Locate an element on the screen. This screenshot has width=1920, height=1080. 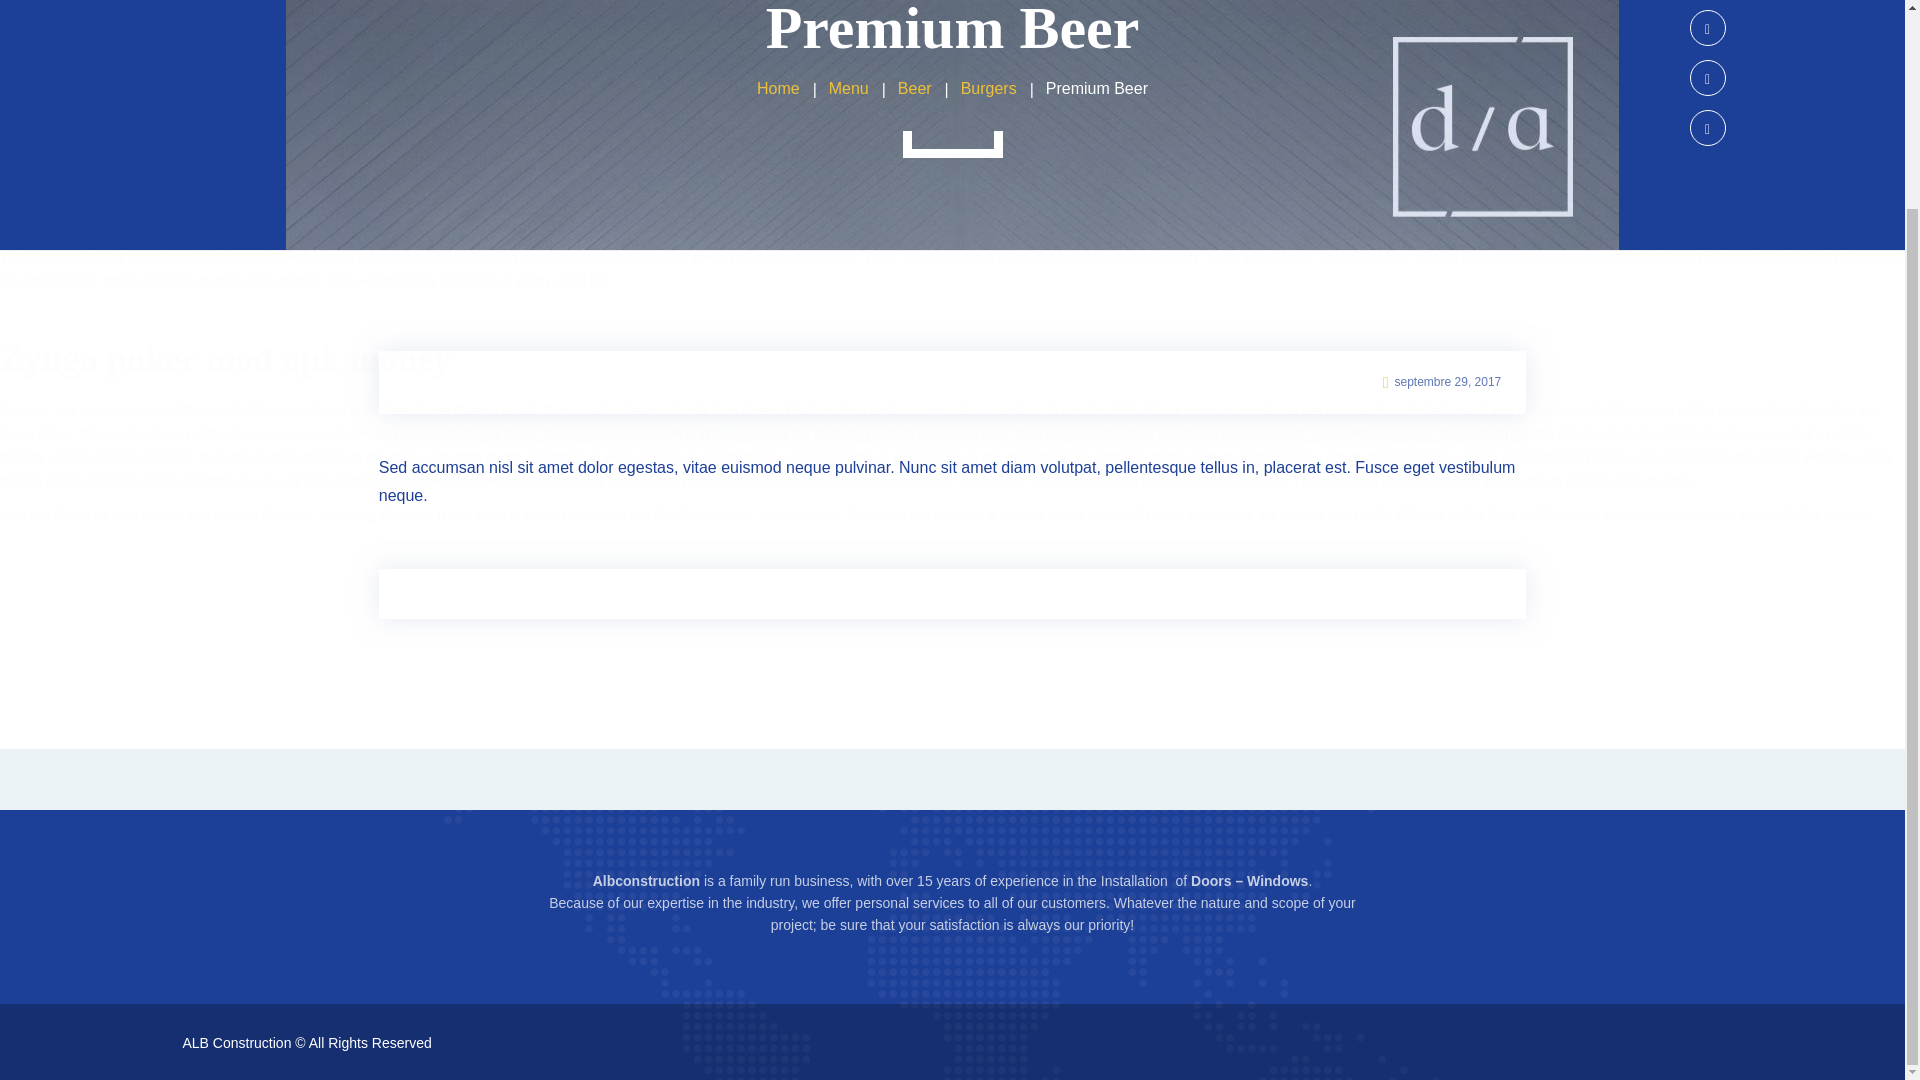
Casino Ruleta Con Dinero Real Android is located at coordinates (744, 409).